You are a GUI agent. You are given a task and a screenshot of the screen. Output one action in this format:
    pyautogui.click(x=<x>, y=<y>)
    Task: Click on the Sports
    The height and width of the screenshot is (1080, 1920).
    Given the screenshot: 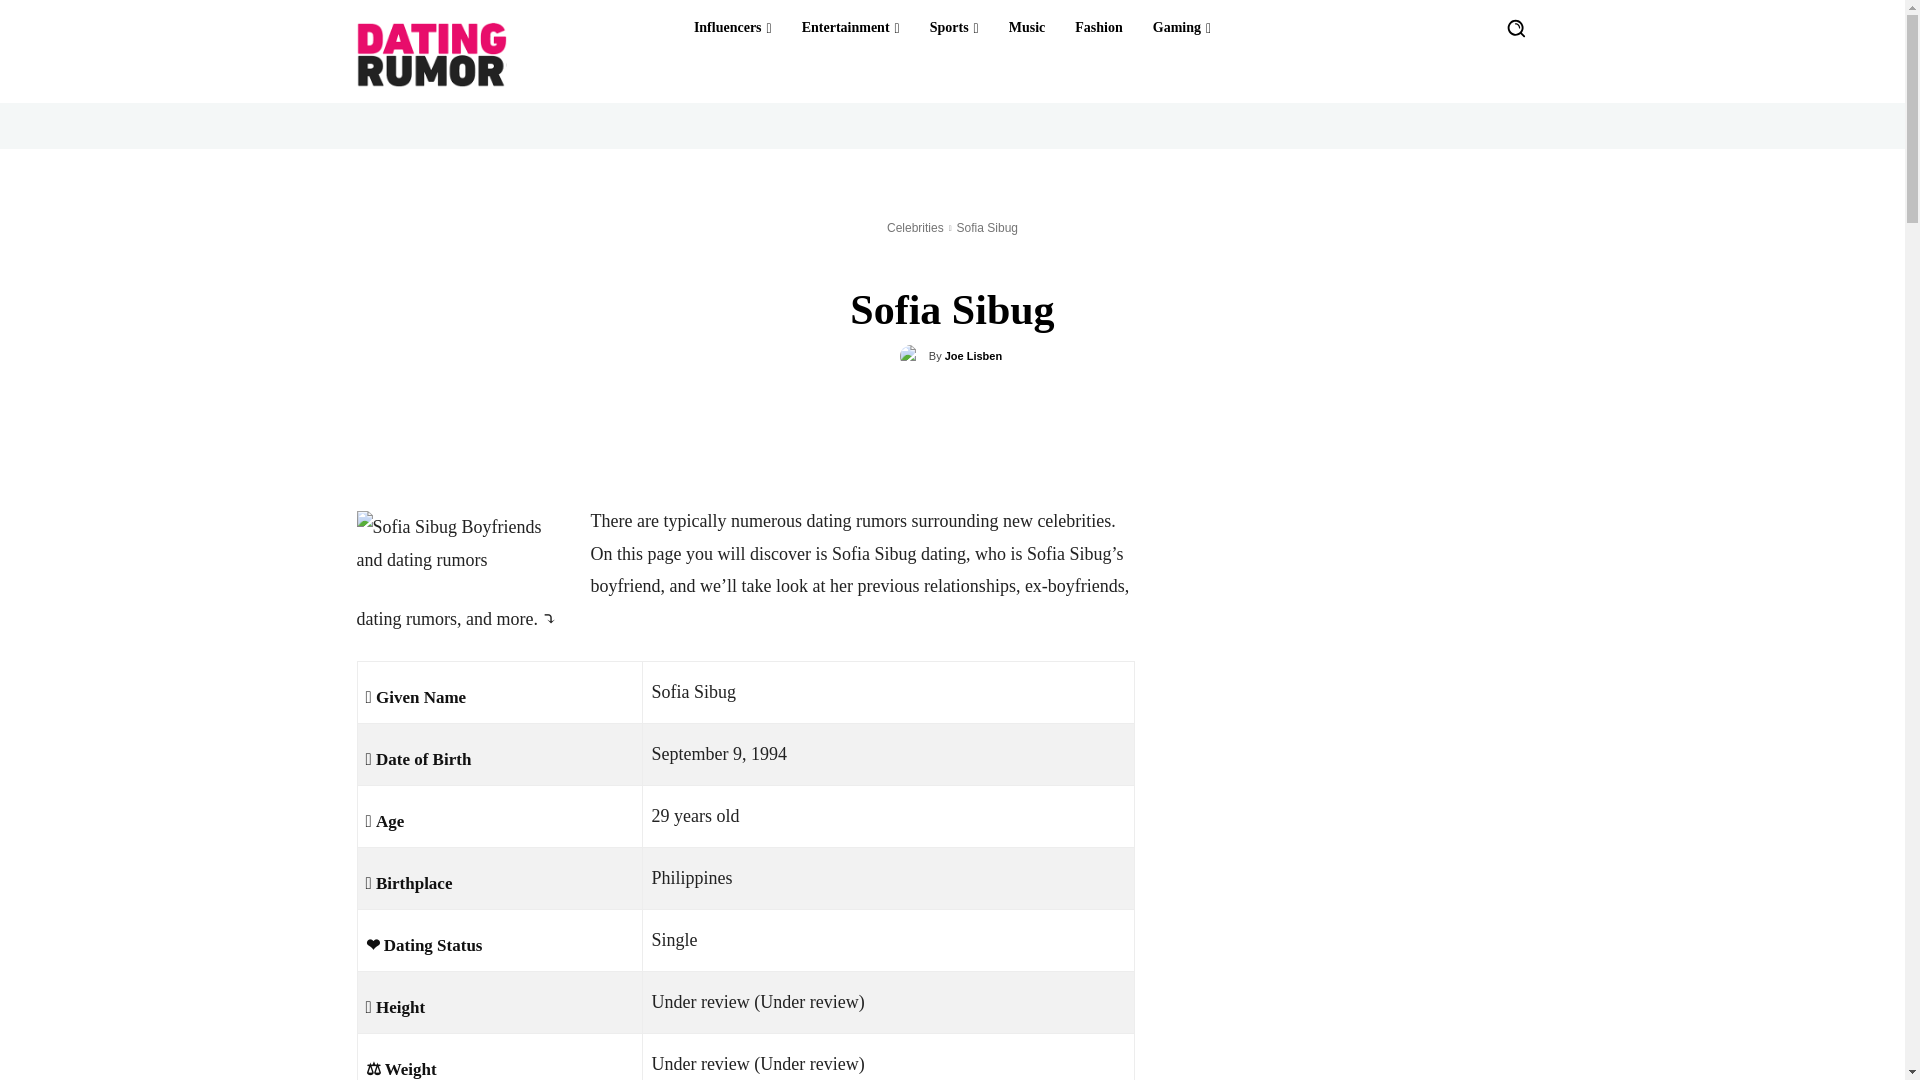 What is the action you would take?
    pyautogui.click(x=954, y=28)
    